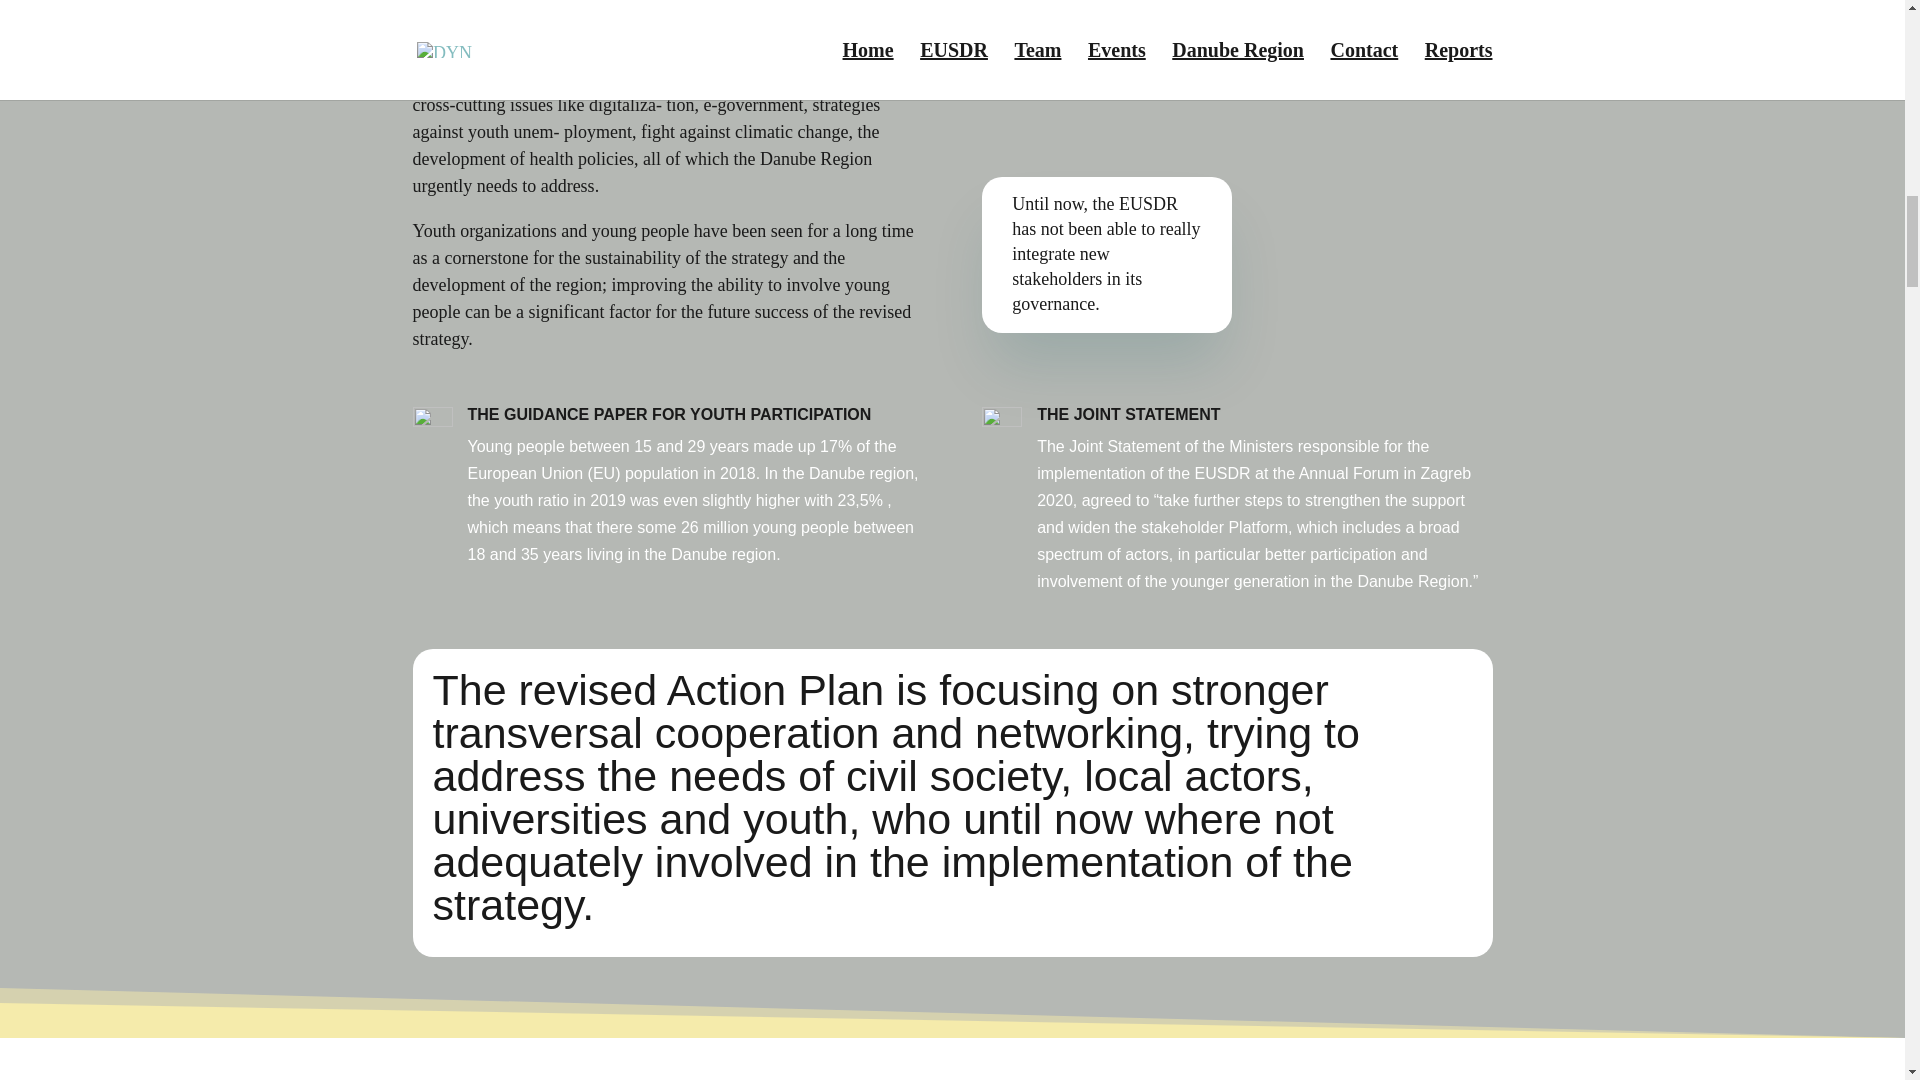  Describe the element at coordinates (1106, 254) in the screenshot. I see `Page 10` at that location.